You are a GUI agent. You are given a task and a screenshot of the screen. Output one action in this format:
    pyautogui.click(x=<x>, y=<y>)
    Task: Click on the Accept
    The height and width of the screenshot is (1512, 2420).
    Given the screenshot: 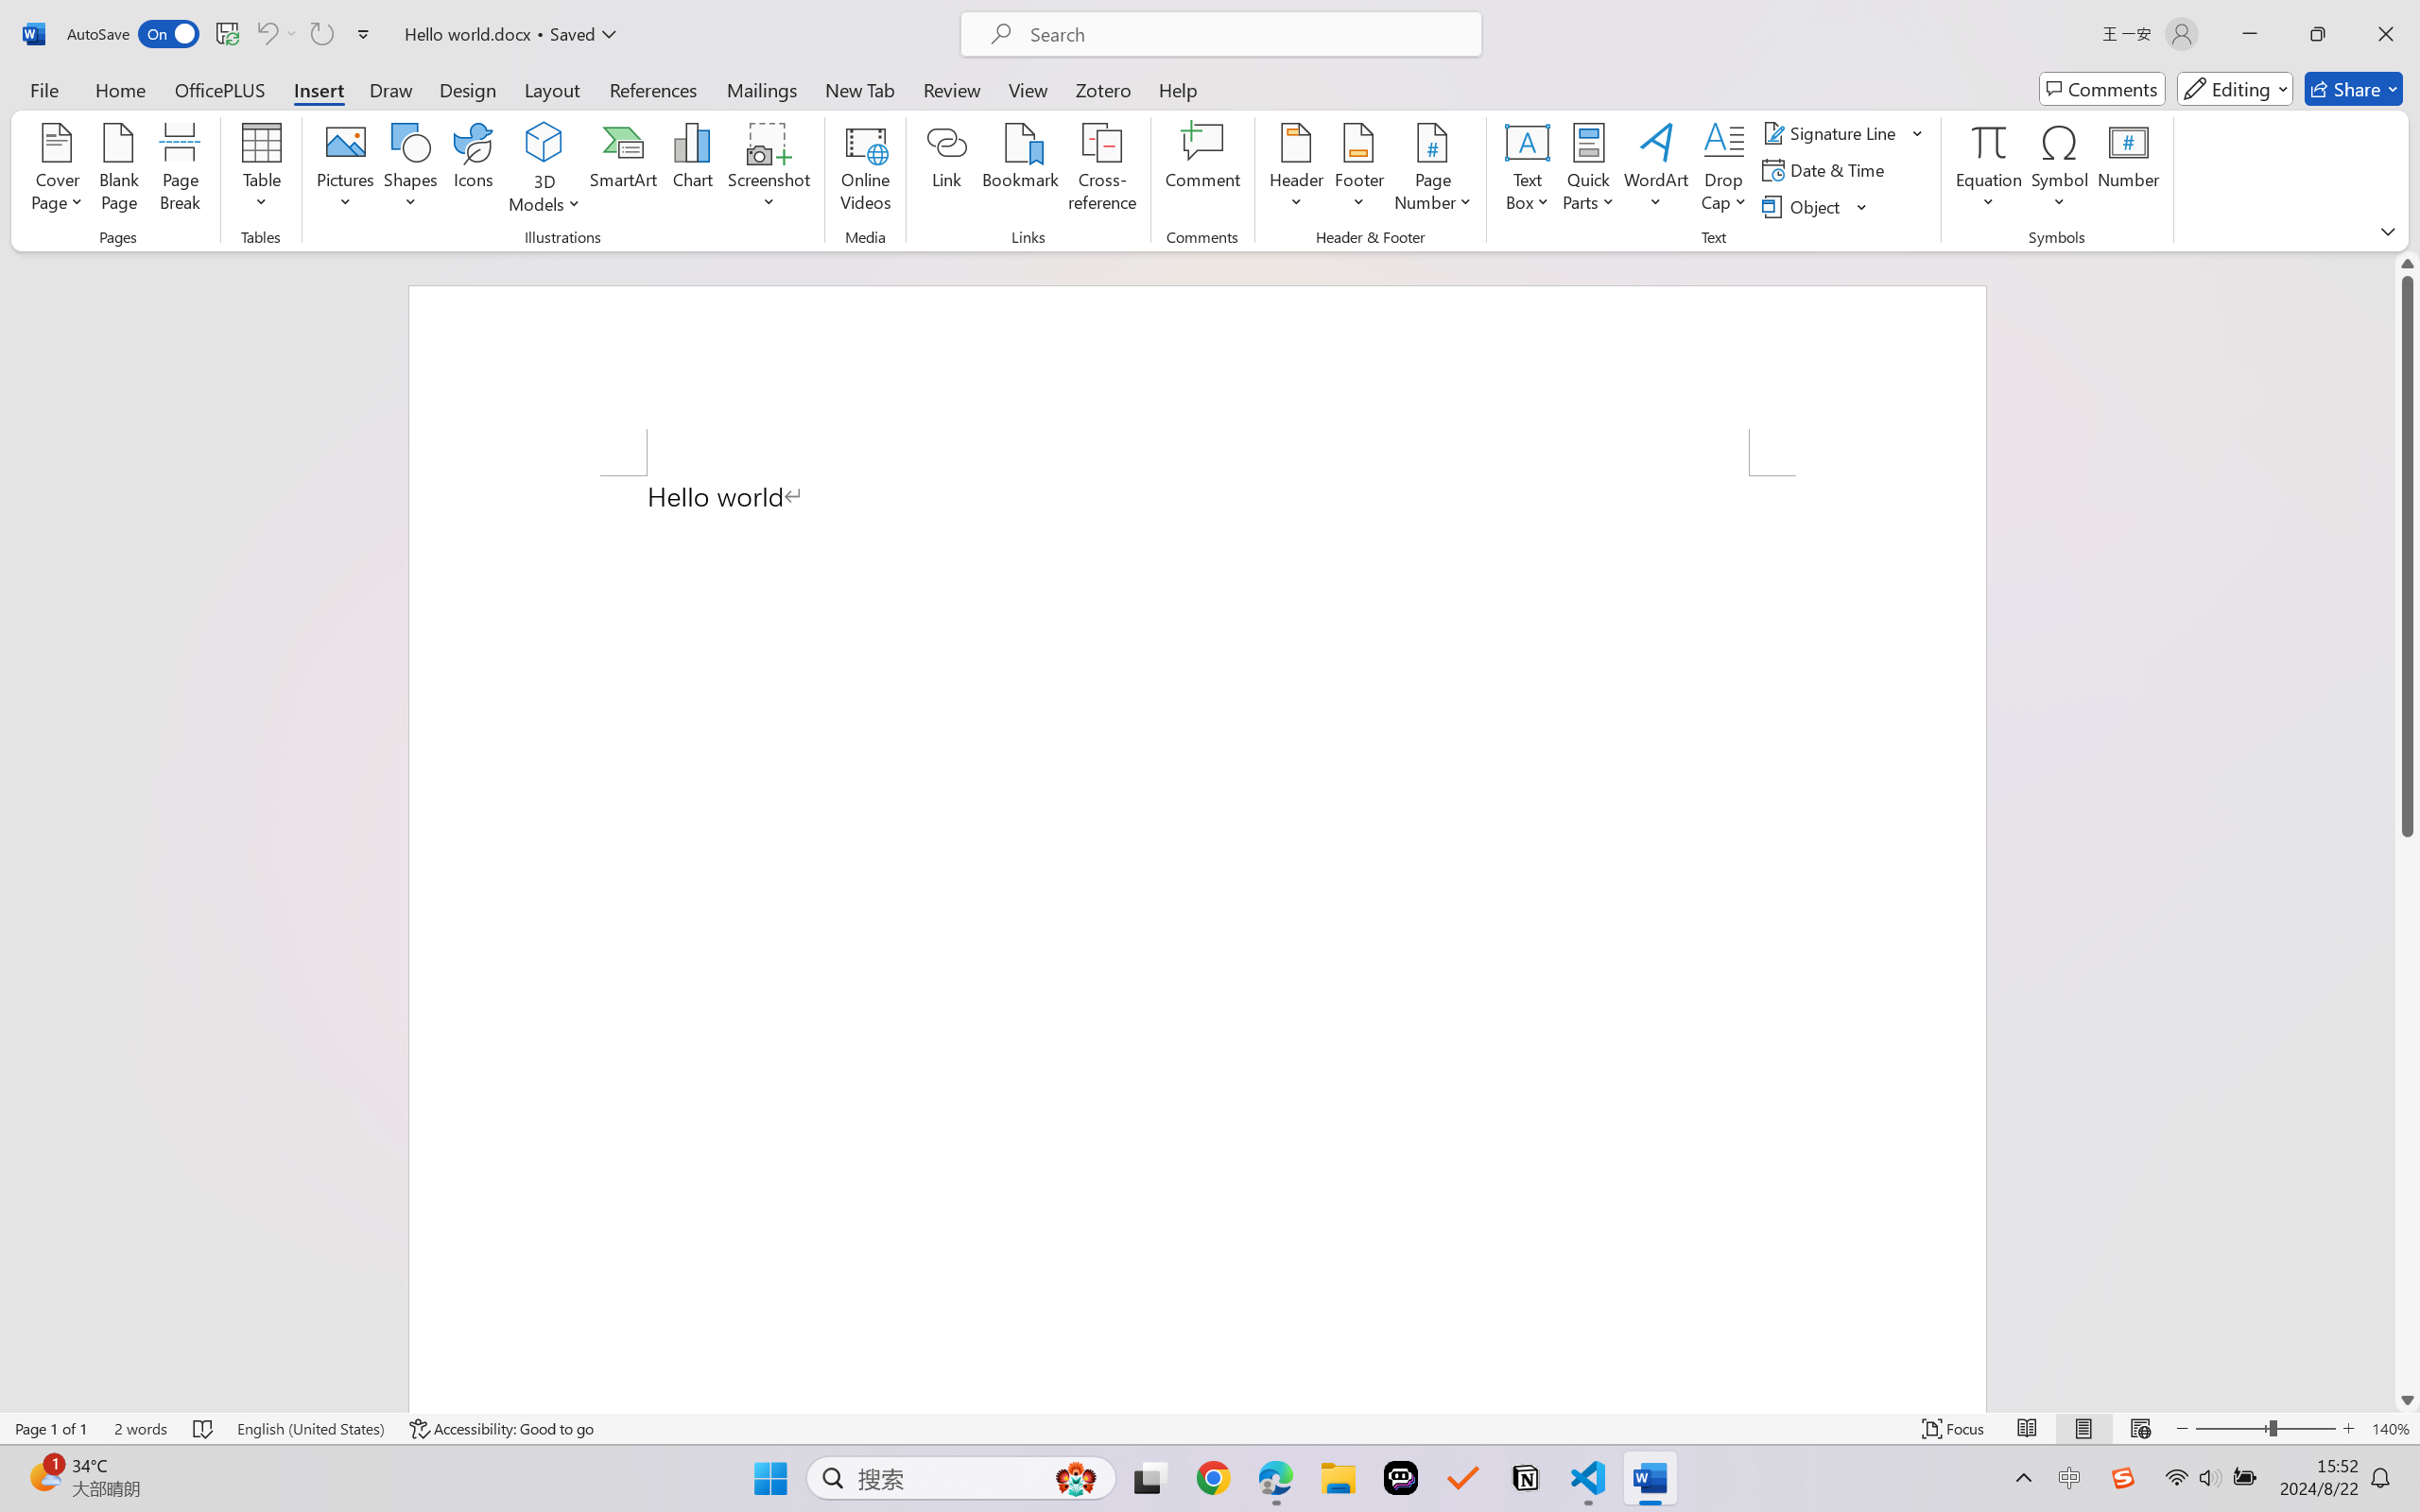 What is the action you would take?
    pyautogui.click(x=994, y=109)
    